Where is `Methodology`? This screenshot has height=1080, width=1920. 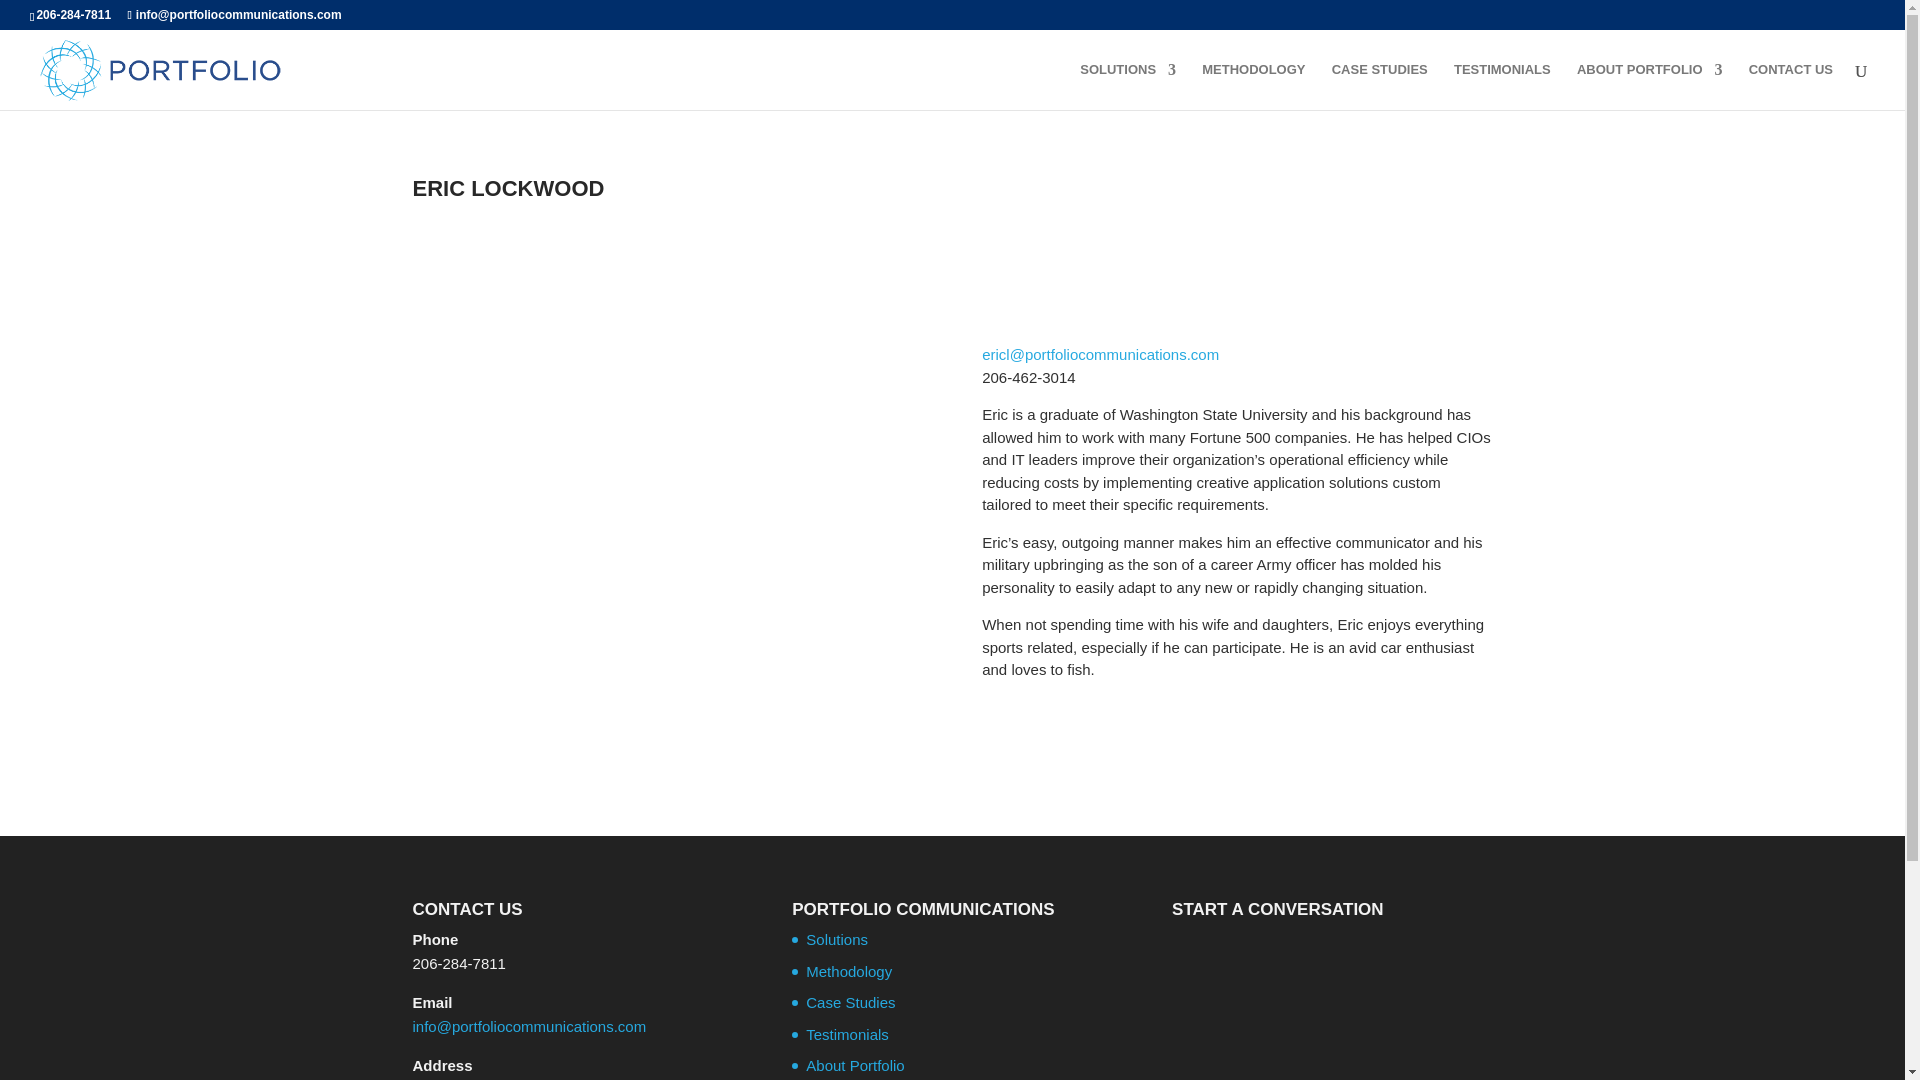 Methodology is located at coordinates (849, 971).